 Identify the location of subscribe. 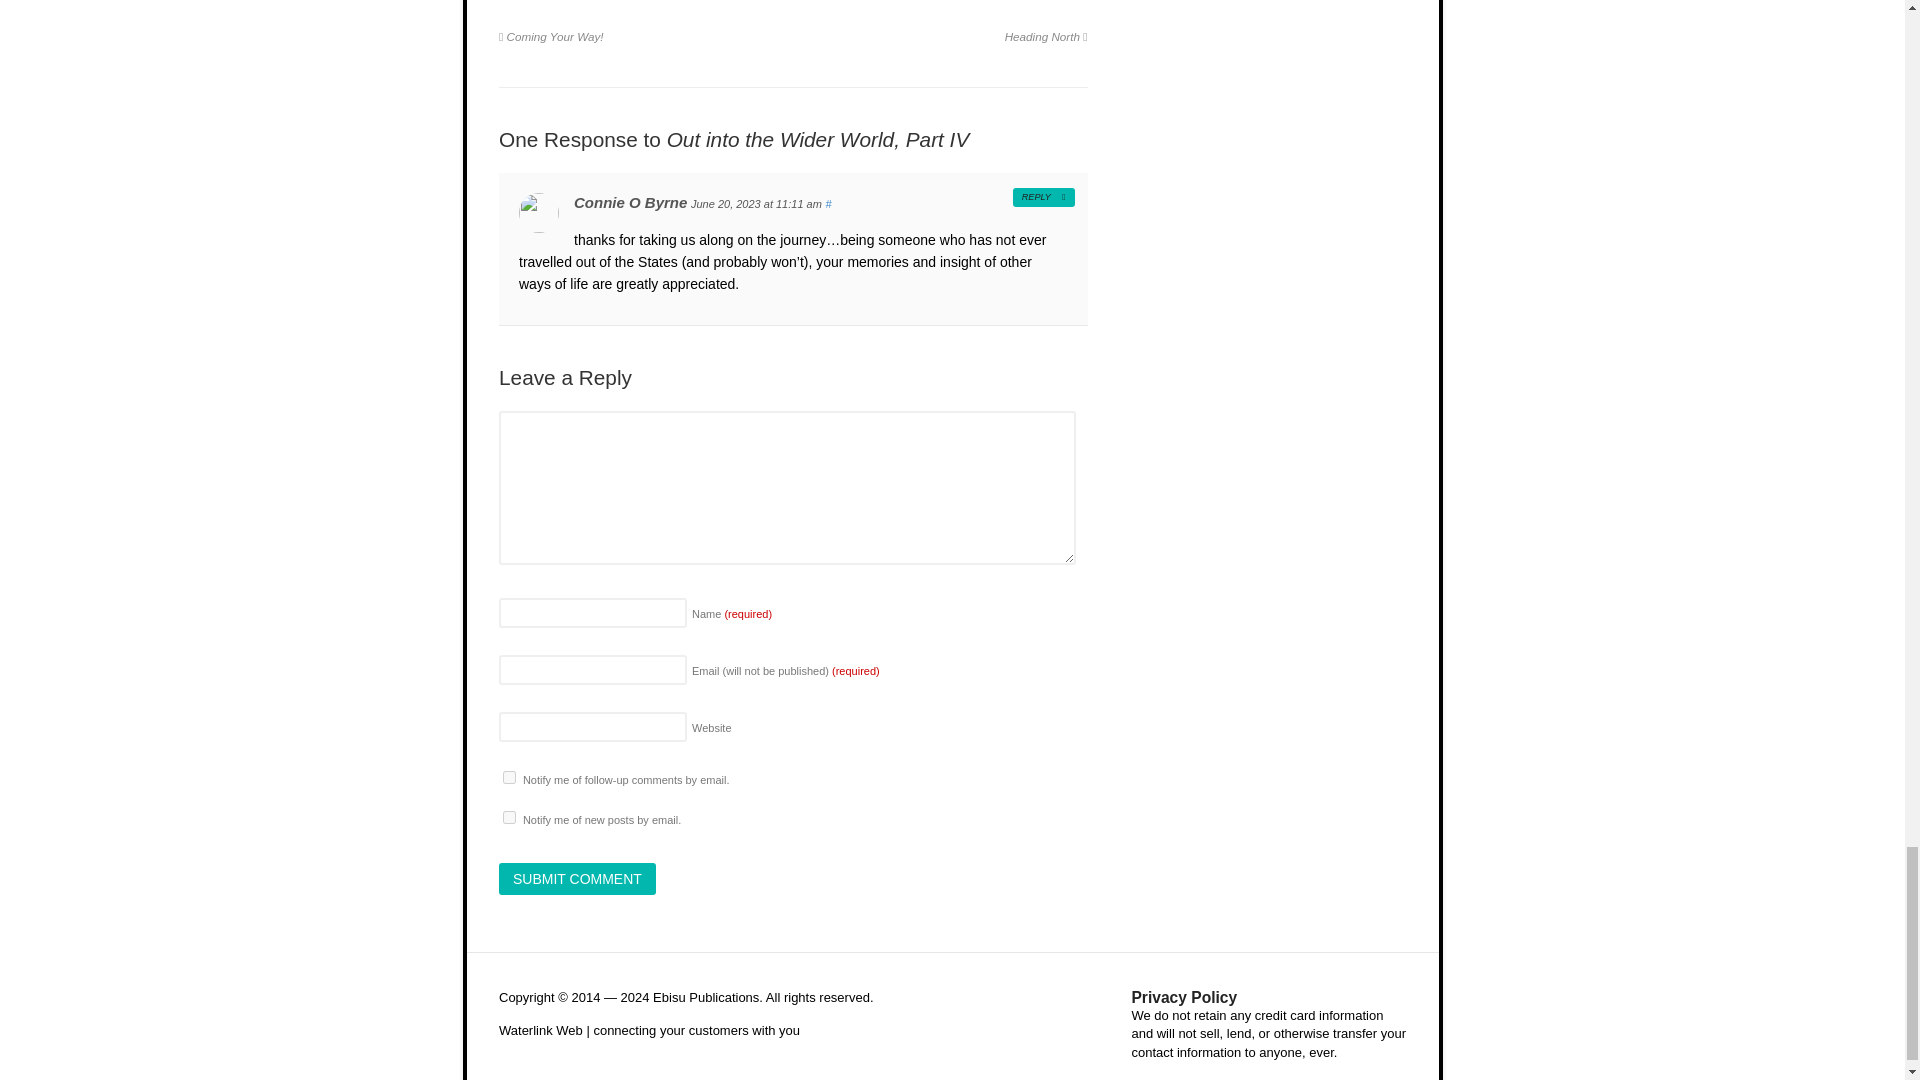
(510, 778).